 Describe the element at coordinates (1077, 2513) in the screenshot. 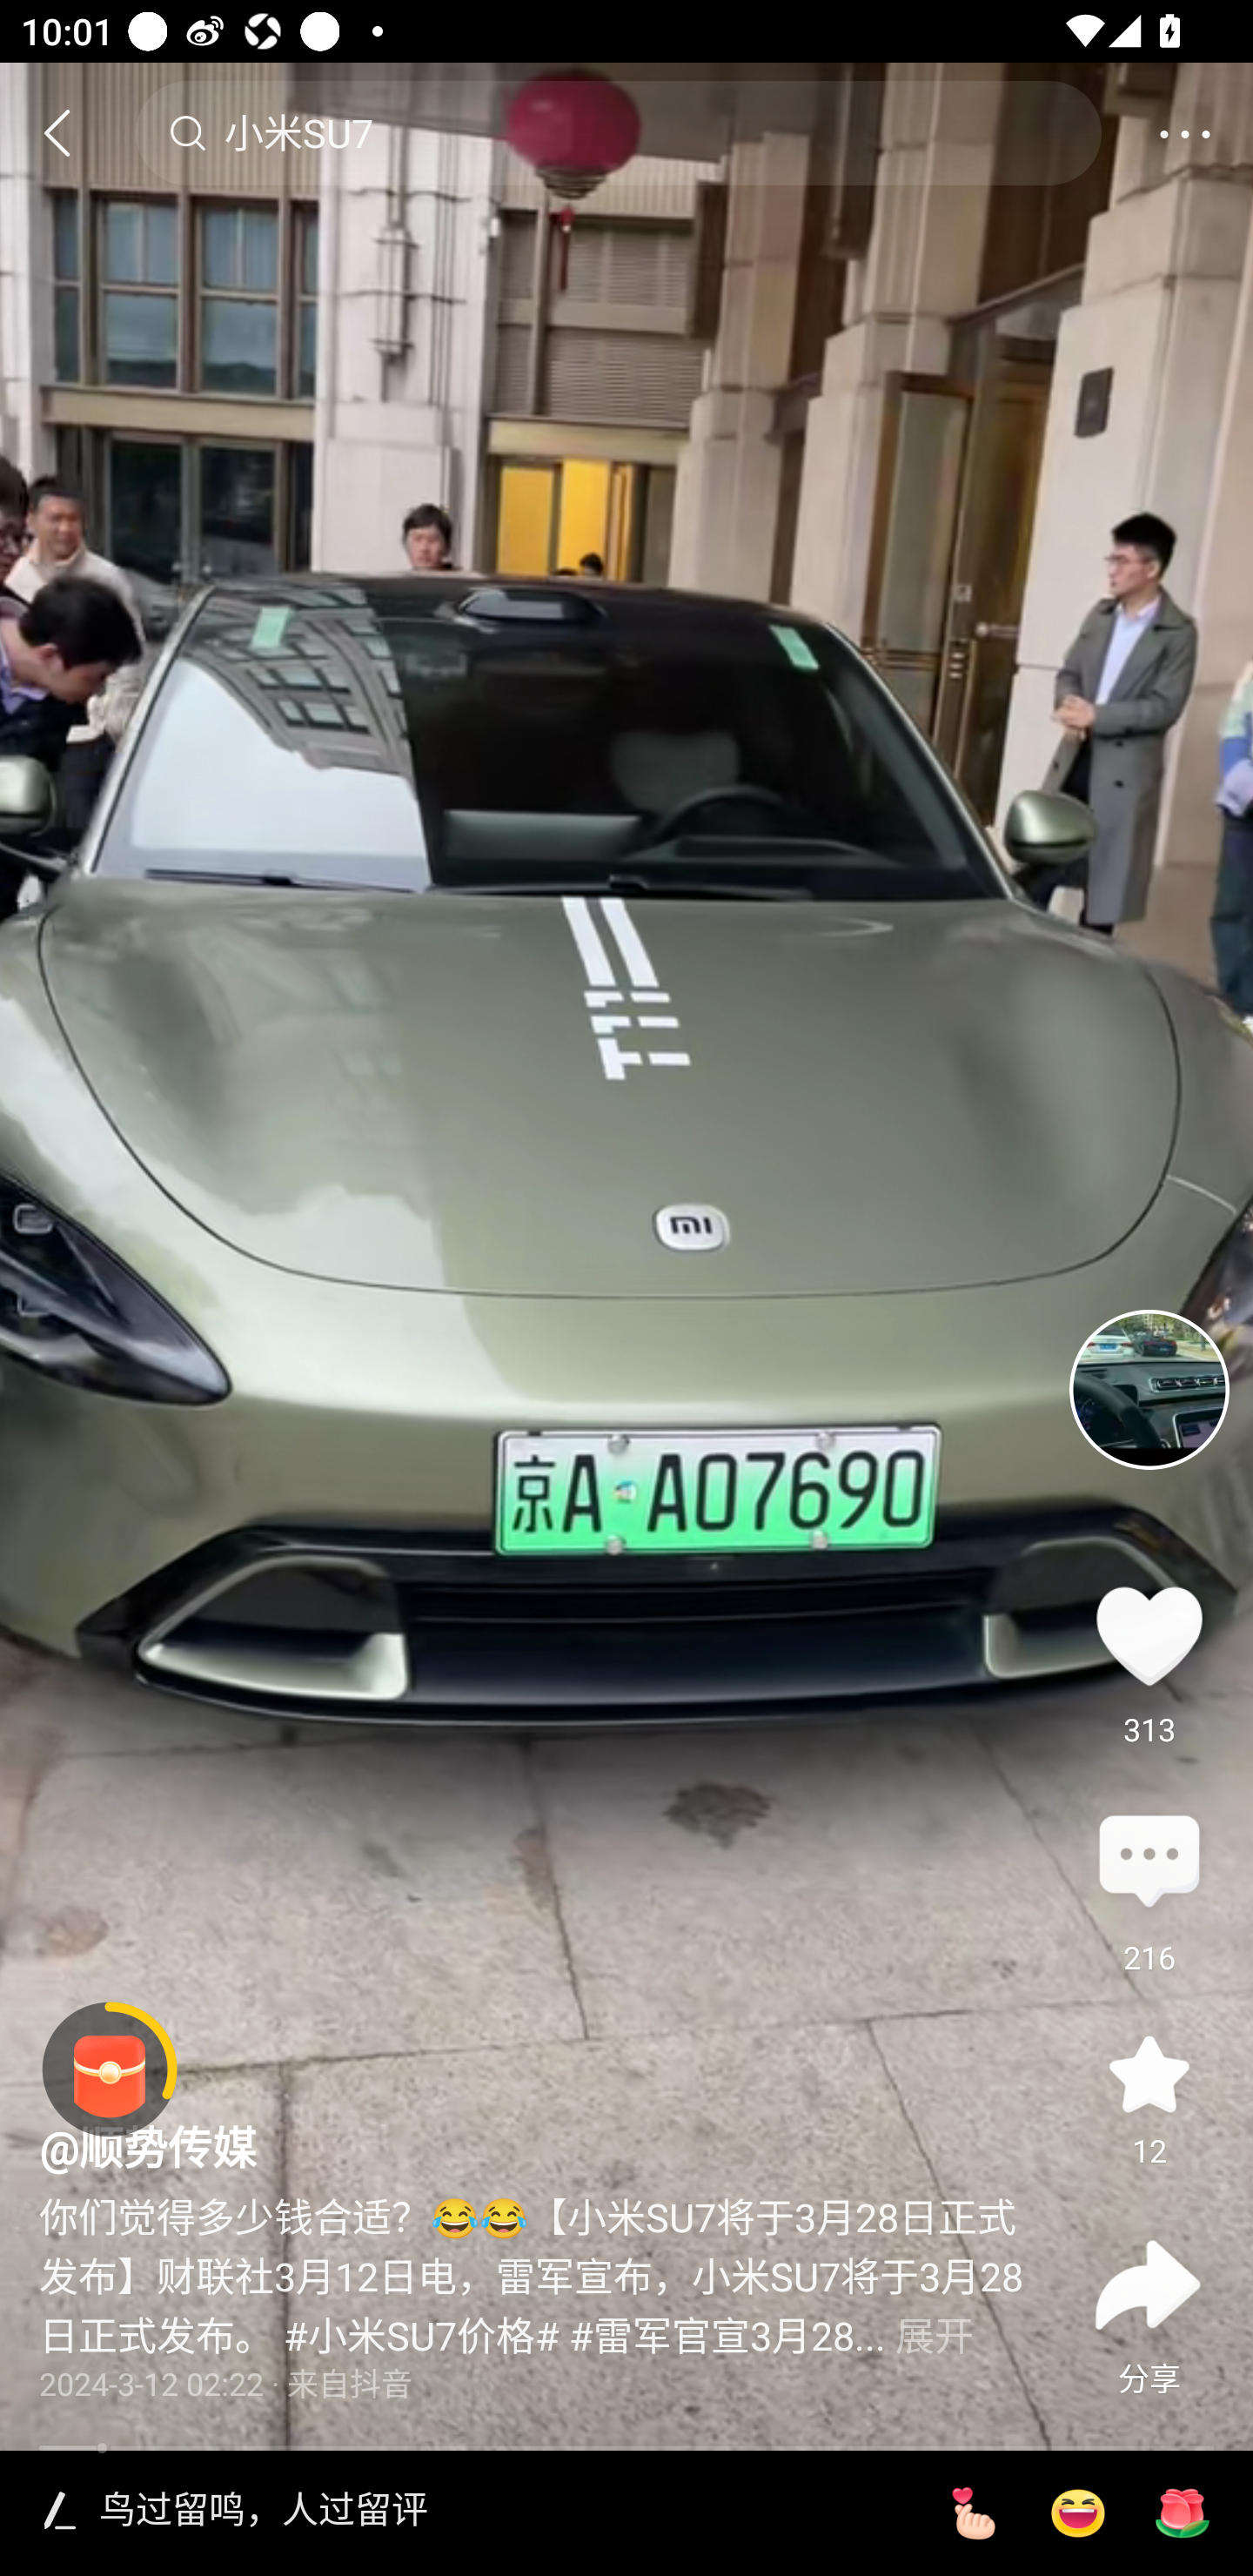

I see `[大笑]` at that location.